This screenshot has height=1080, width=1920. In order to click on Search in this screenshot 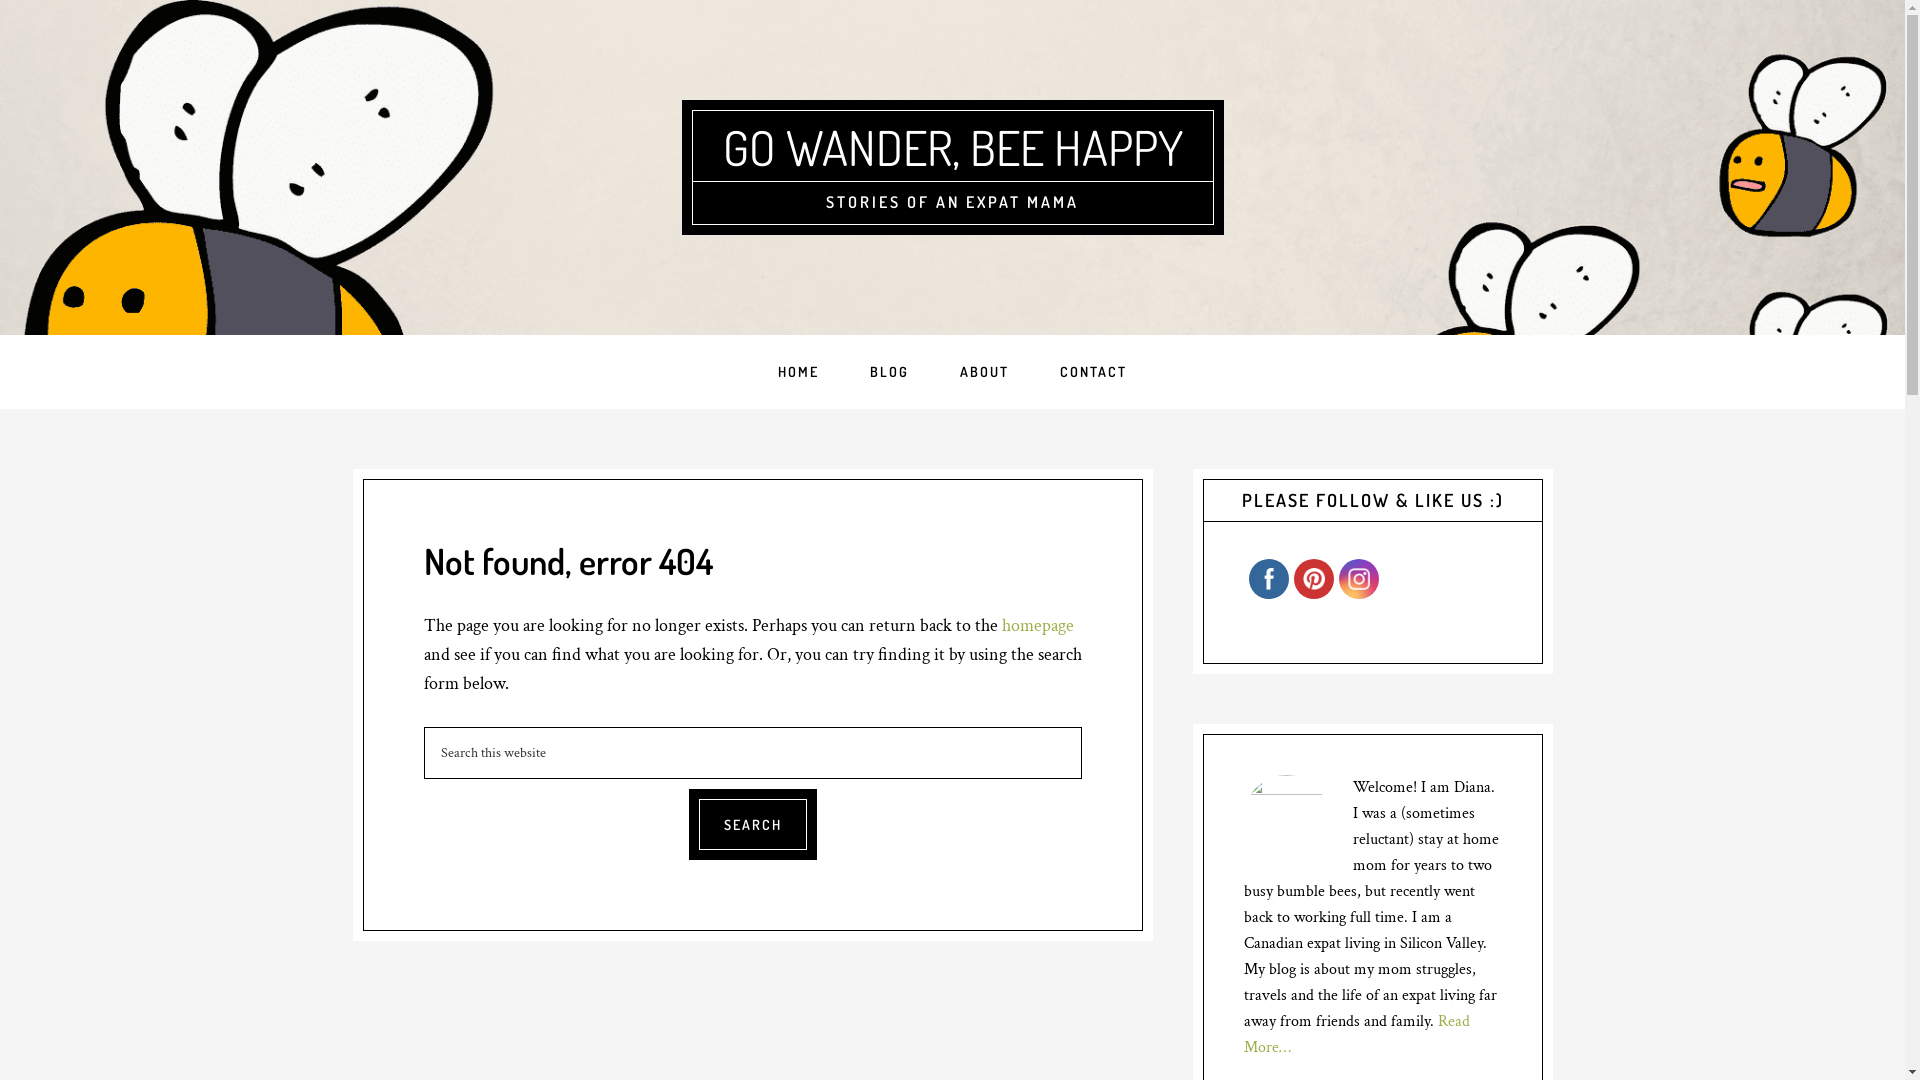, I will do `click(752, 824)`.